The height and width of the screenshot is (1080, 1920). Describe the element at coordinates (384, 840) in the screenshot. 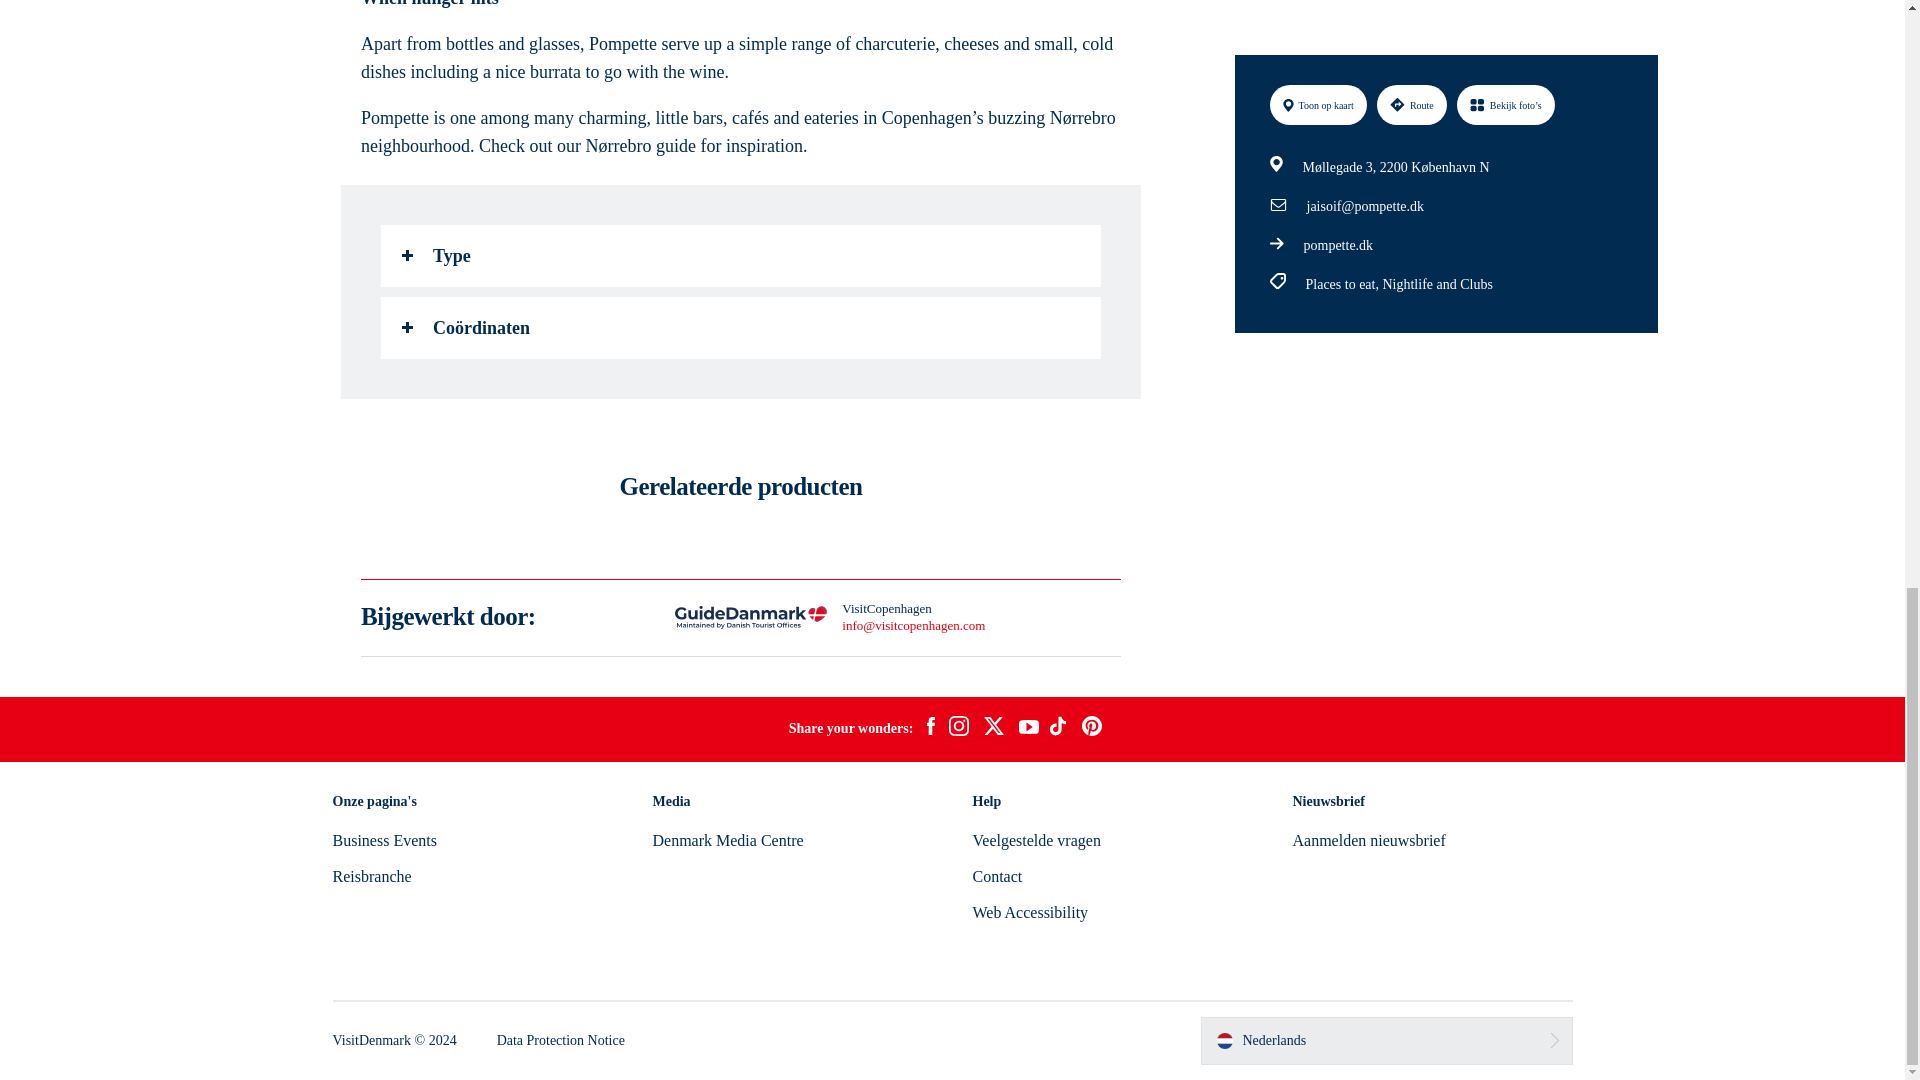

I see `Business Events` at that location.